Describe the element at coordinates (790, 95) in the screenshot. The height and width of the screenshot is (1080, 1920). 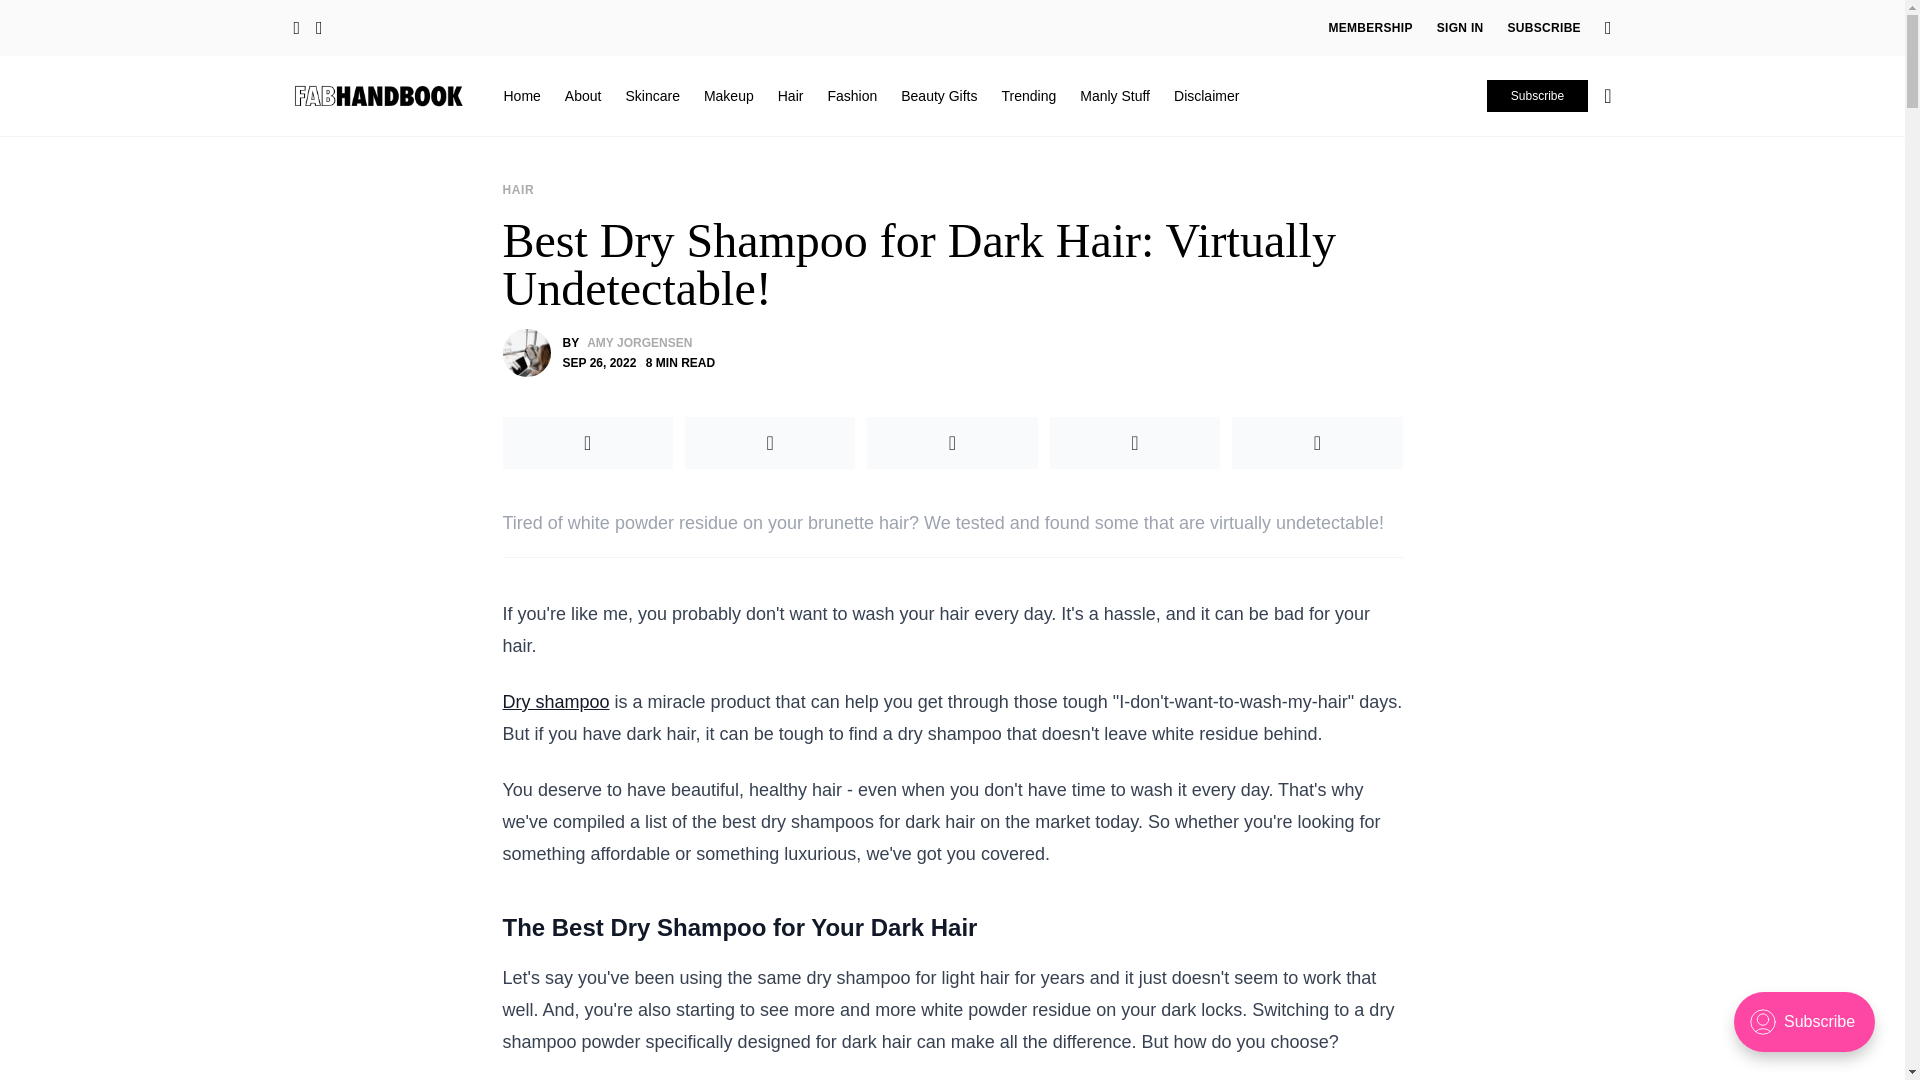
I see `Hair` at that location.